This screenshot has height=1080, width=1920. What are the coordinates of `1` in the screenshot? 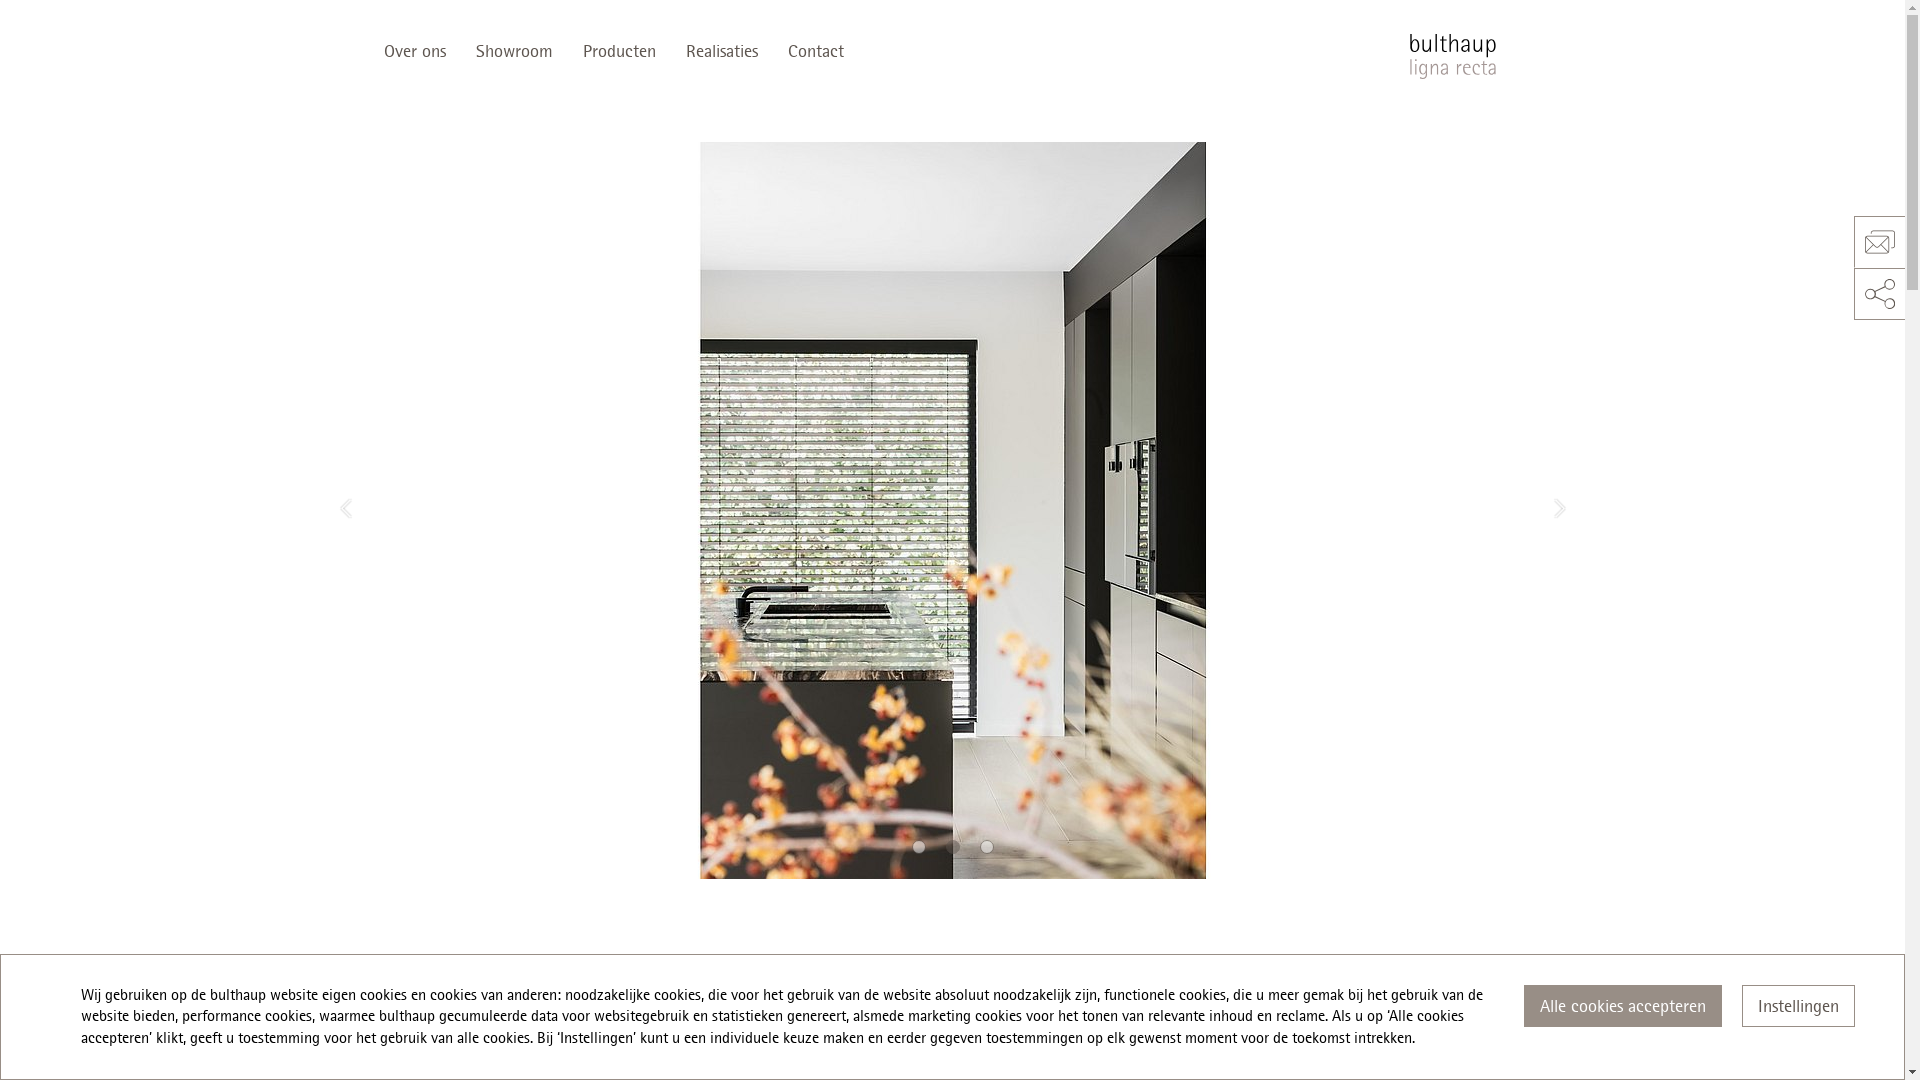 It's located at (919, 847).